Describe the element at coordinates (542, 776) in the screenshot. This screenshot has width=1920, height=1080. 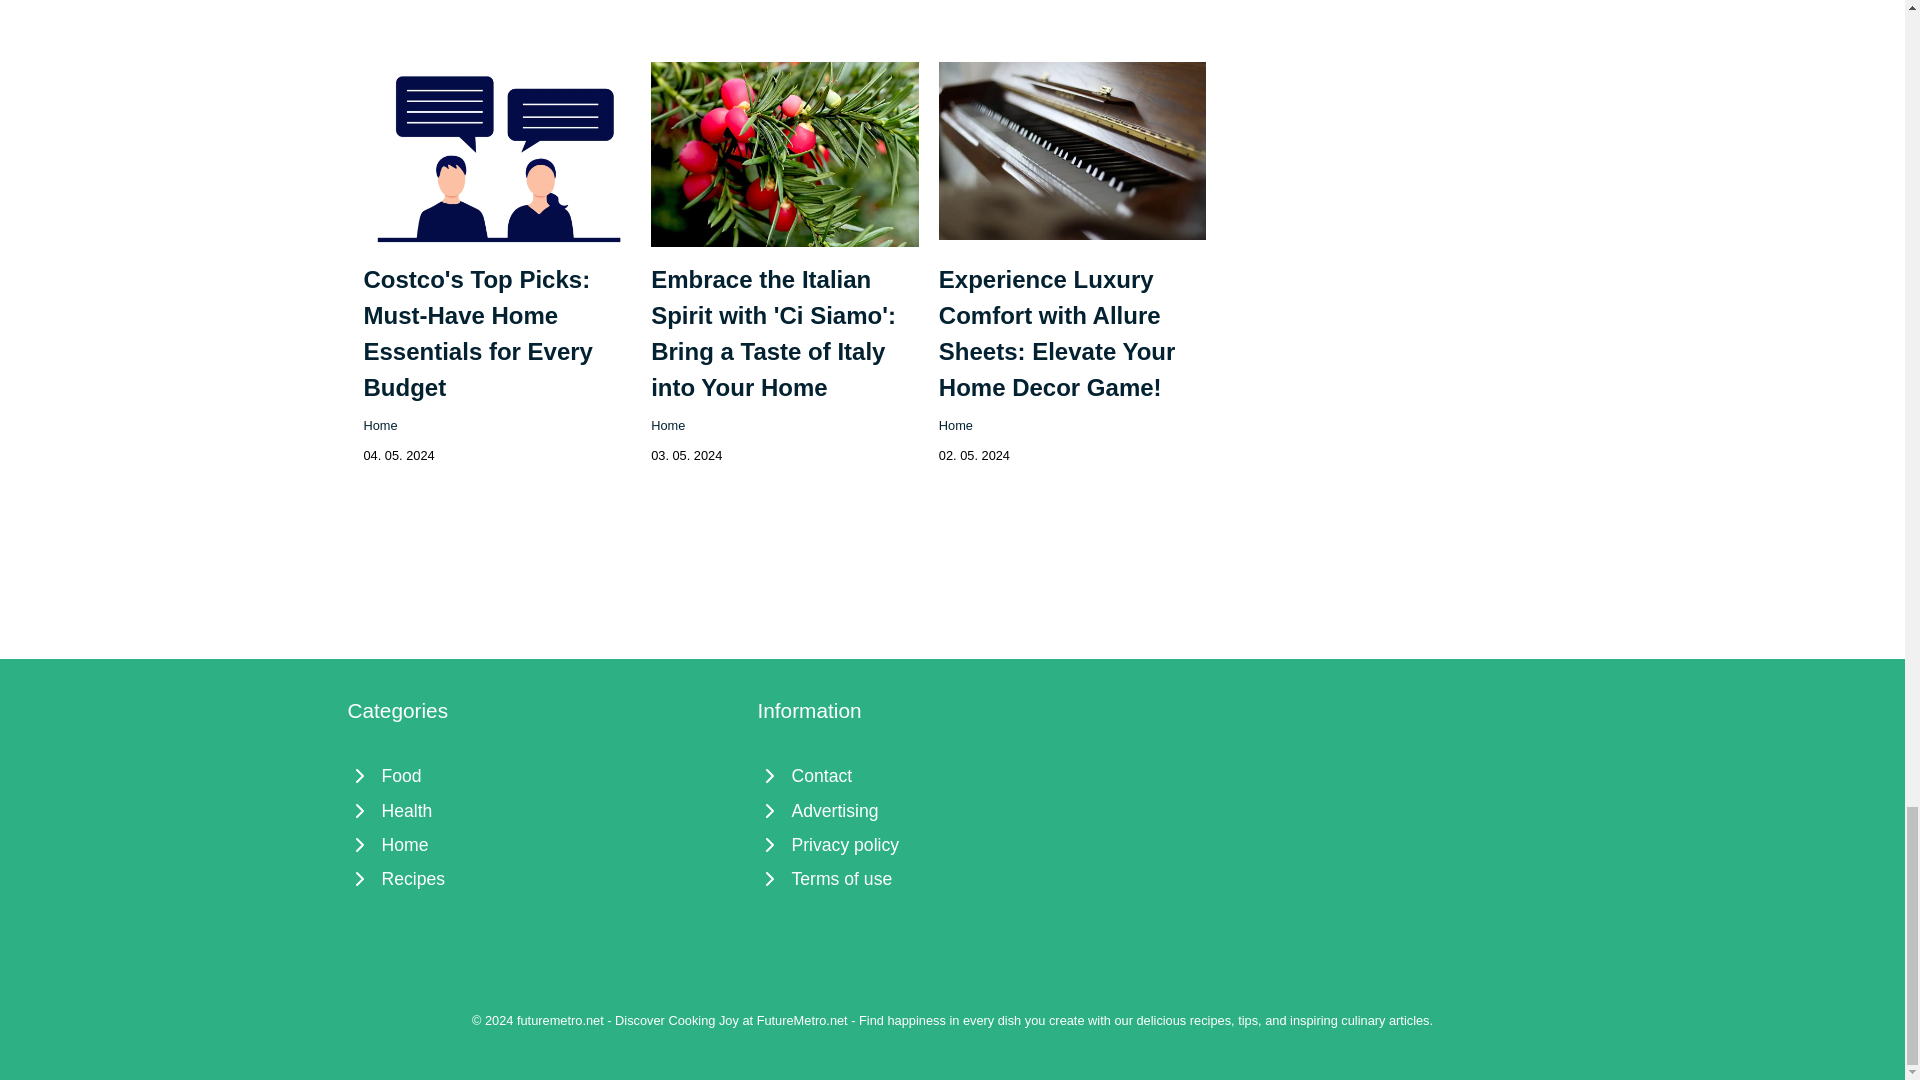
I see `Food` at that location.